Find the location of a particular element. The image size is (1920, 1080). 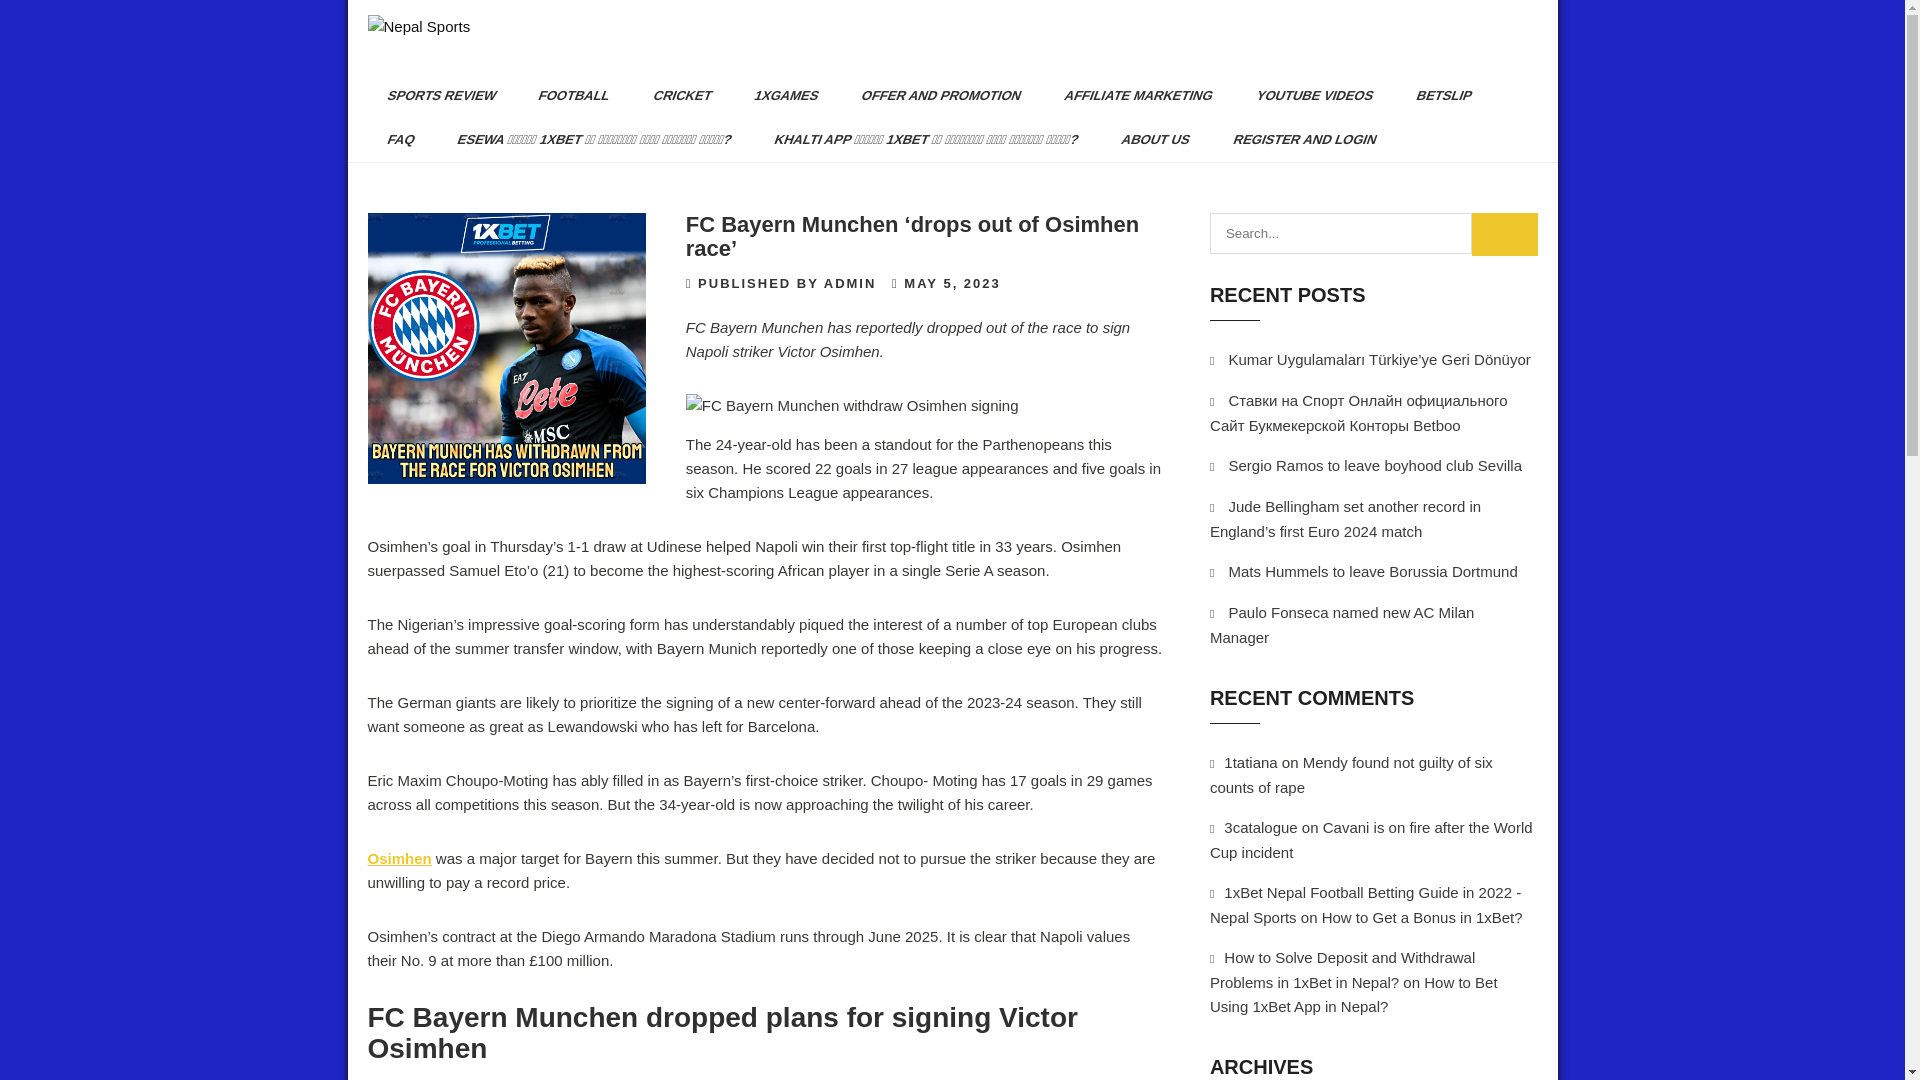

OFFER AND PROMOTION is located at coordinates (932, 96).